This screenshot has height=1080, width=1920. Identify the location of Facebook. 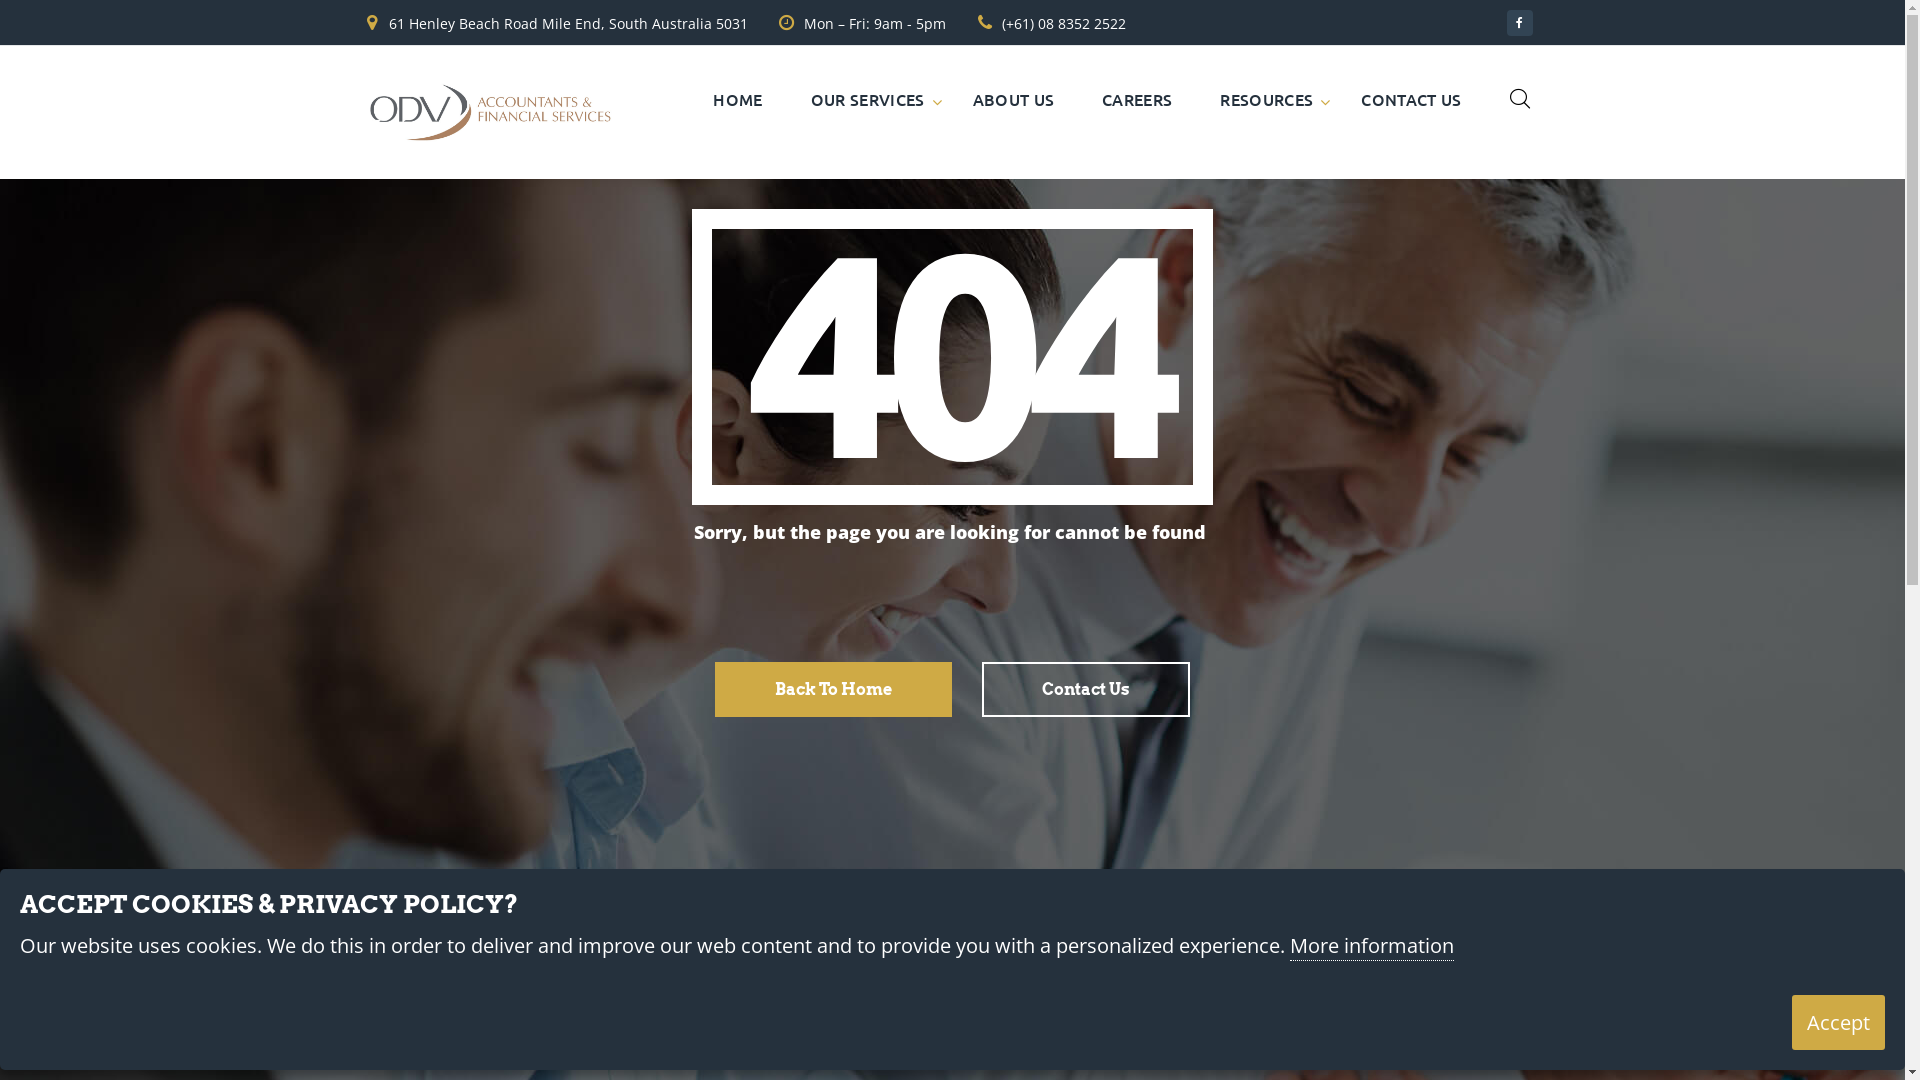
(1519, 23).